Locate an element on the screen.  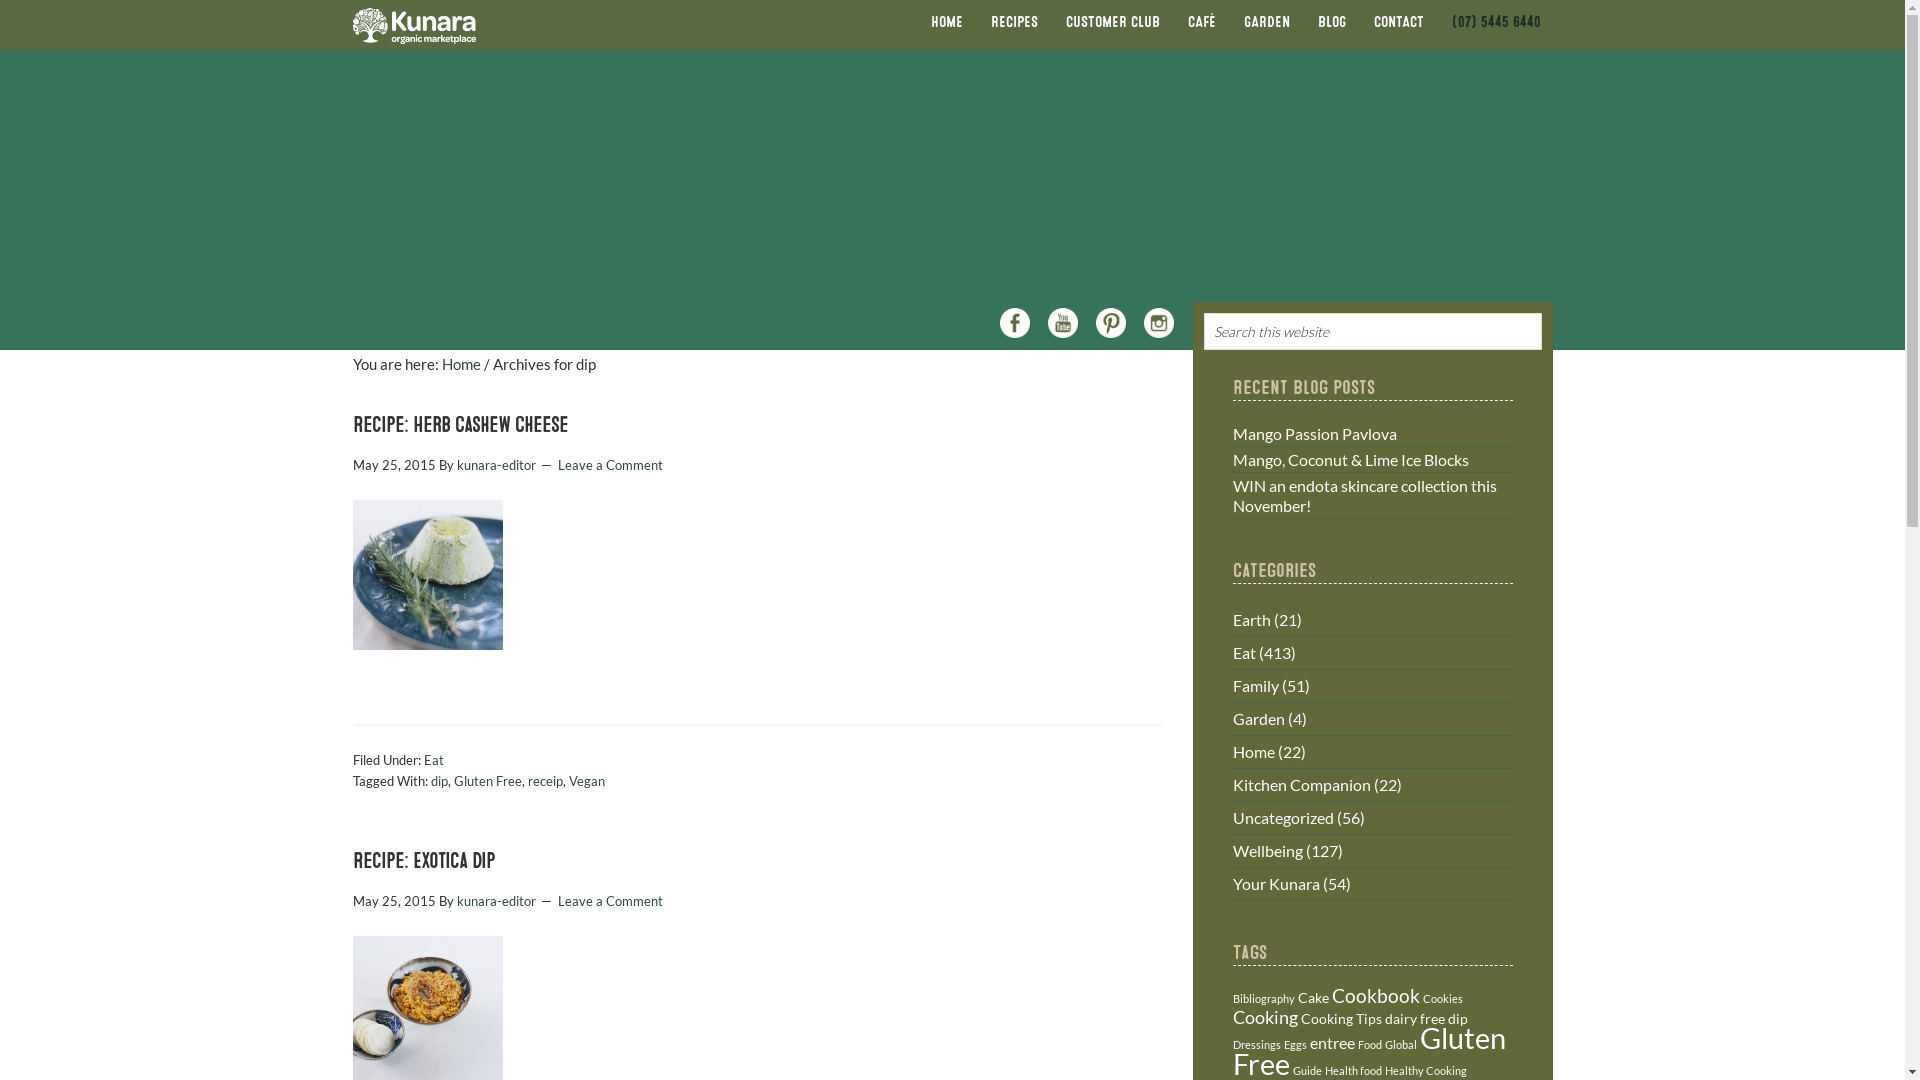
Leave a Comment is located at coordinates (610, 465).